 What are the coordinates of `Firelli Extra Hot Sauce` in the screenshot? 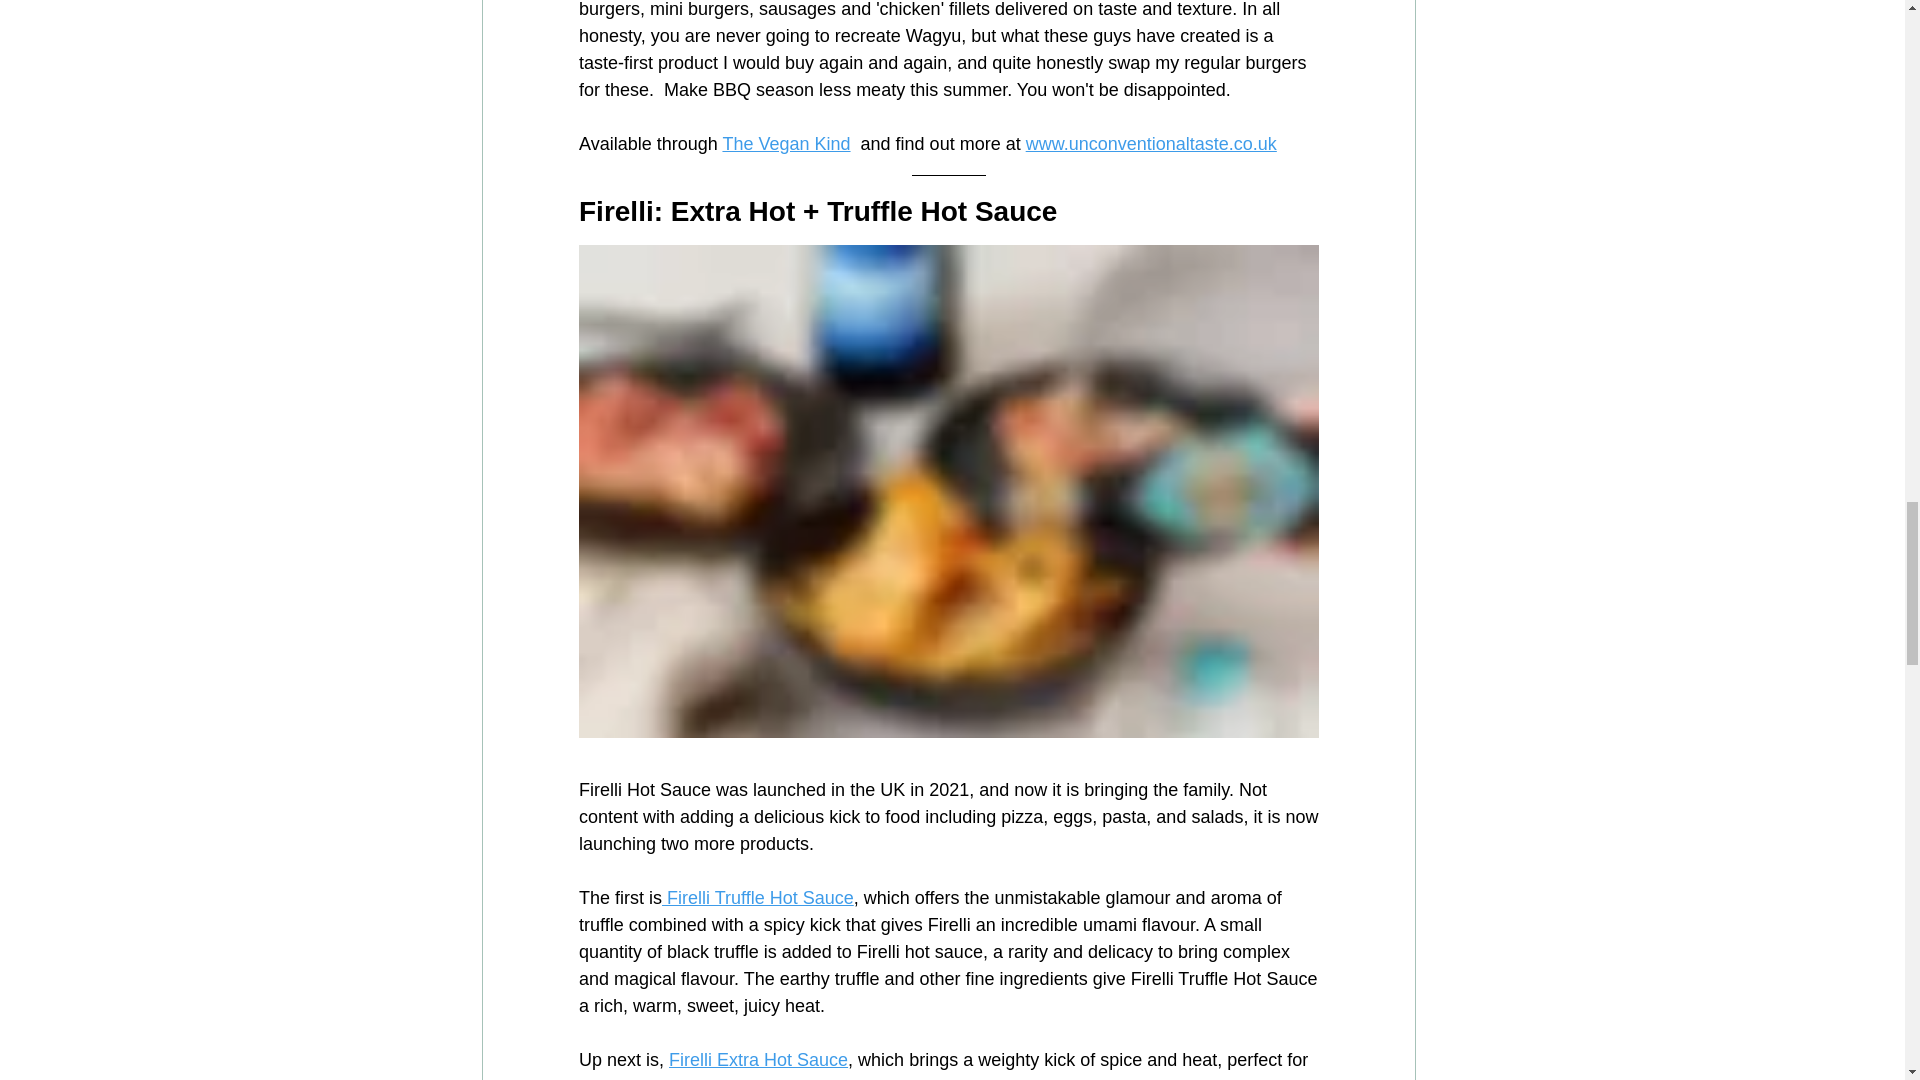 It's located at (758, 1060).